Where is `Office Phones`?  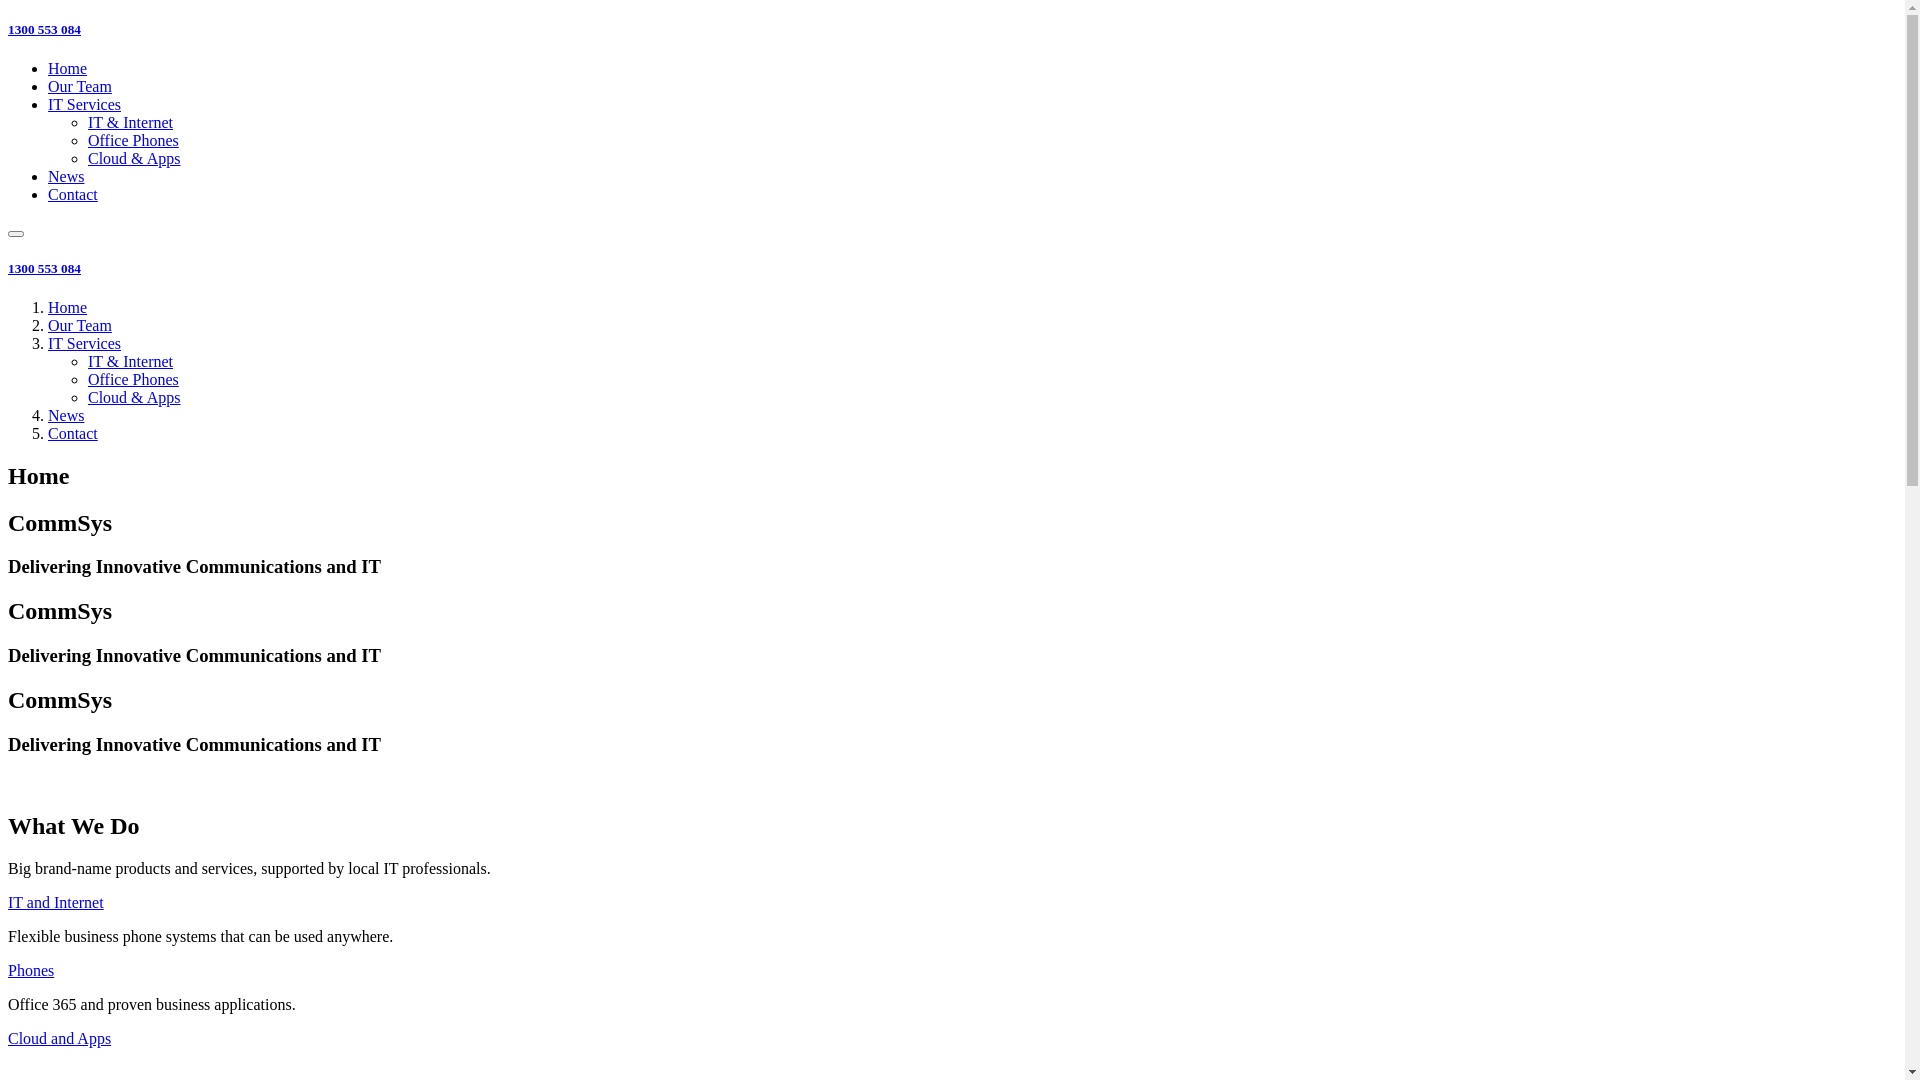 Office Phones is located at coordinates (134, 380).